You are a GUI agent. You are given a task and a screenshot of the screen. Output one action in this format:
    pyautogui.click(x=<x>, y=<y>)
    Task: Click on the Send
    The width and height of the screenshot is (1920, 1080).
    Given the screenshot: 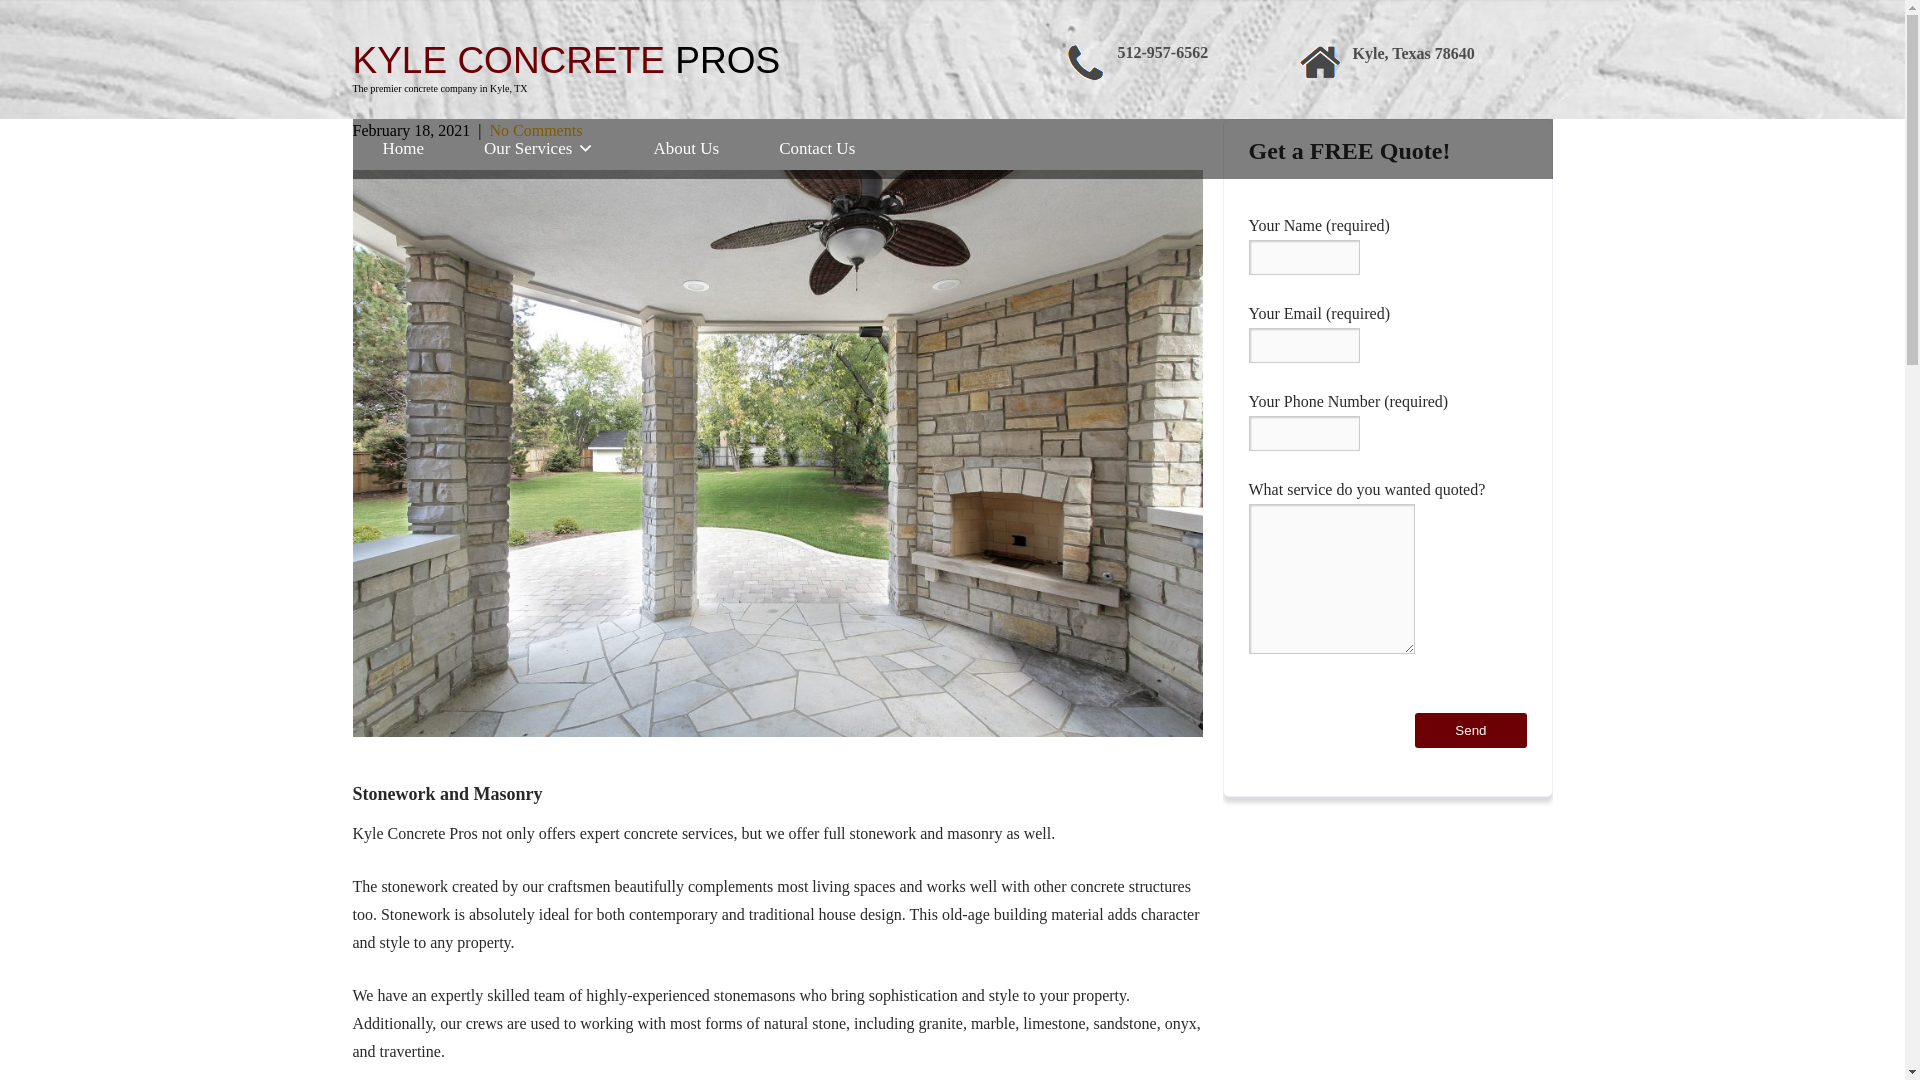 What is the action you would take?
    pyautogui.click(x=1470, y=730)
    